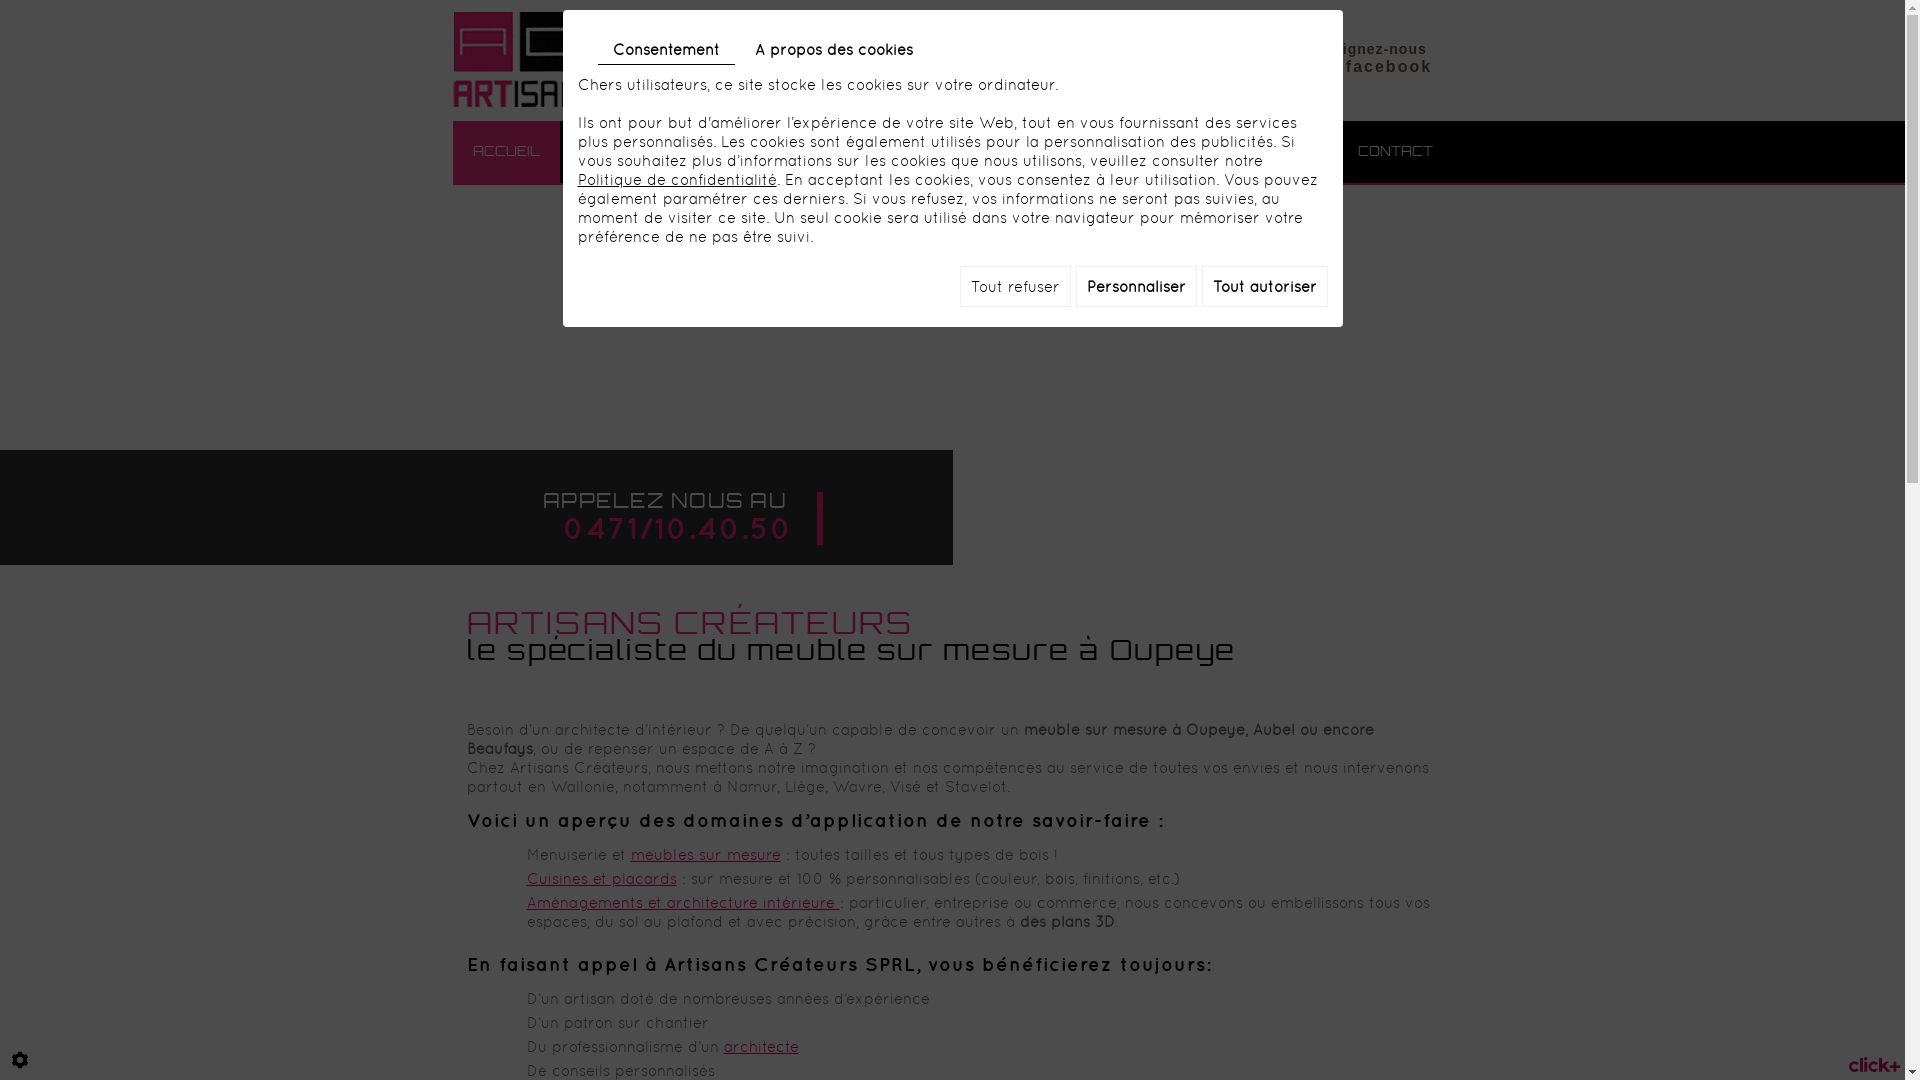 This screenshot has width=1920, height=1080. Describe the element at coordinates (506, 144) in the screenshot. I see `ACCUEIL` at that location.